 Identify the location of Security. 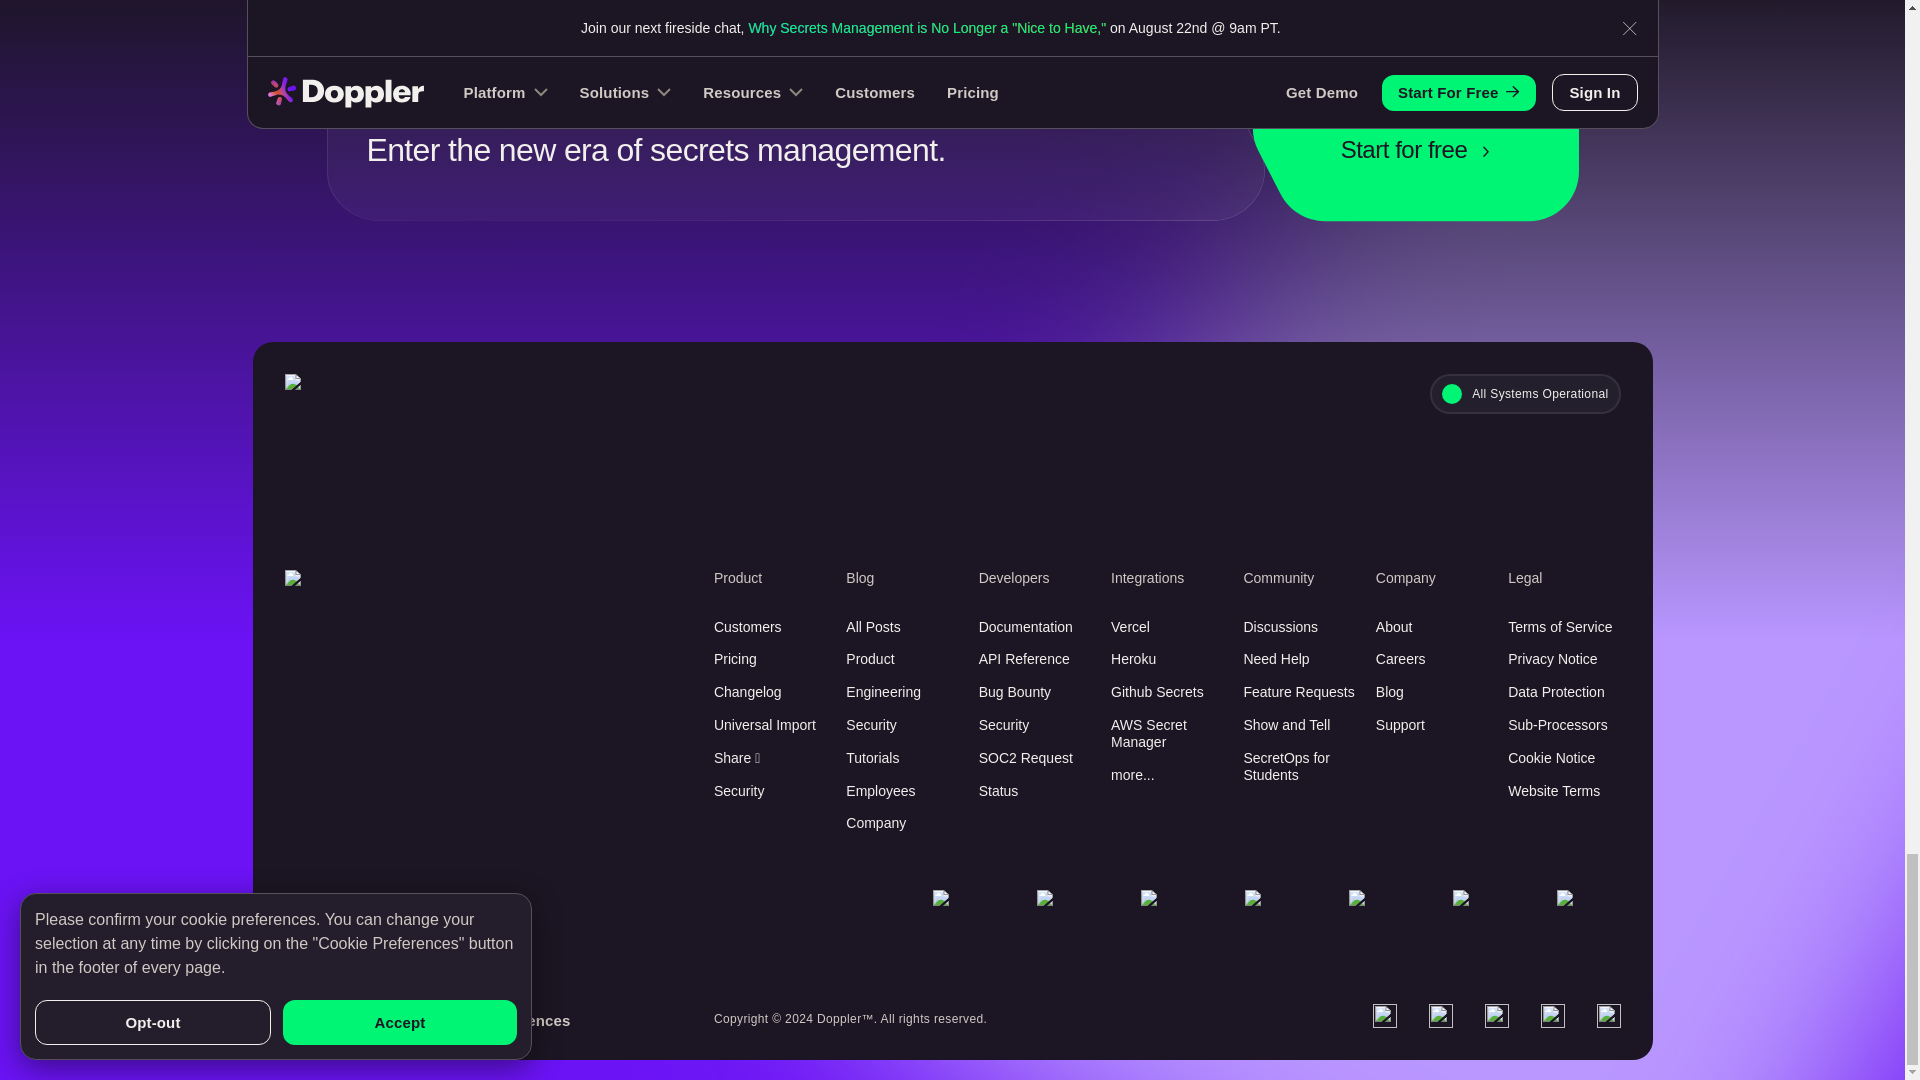
(902, 726).